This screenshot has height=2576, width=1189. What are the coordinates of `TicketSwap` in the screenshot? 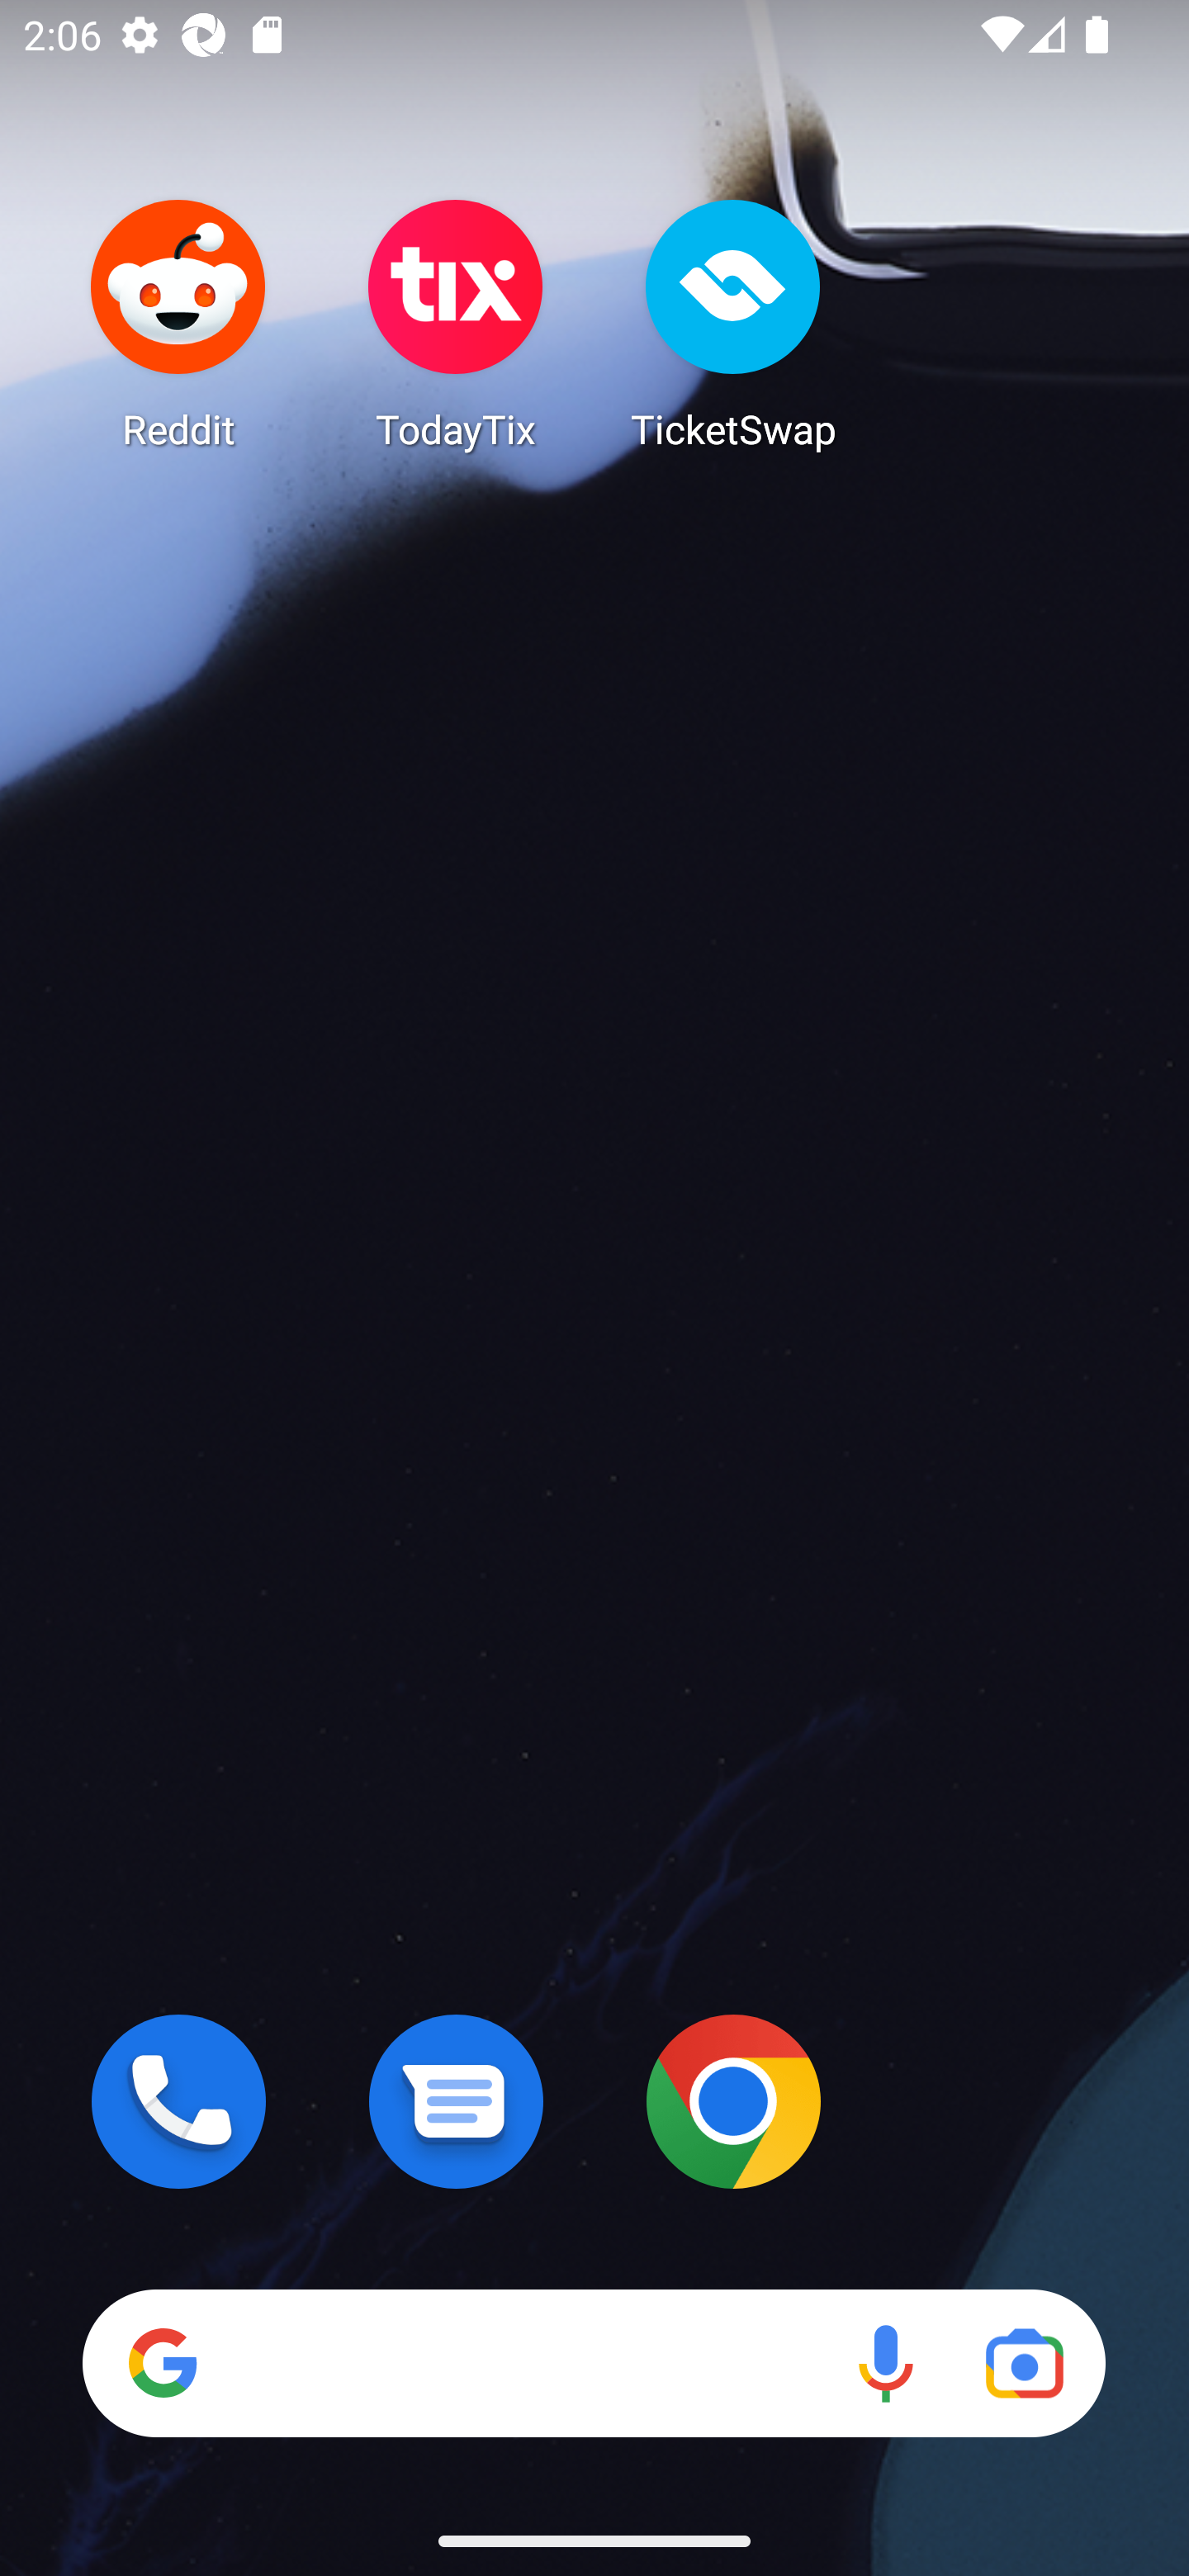 It's located at (733, 324).